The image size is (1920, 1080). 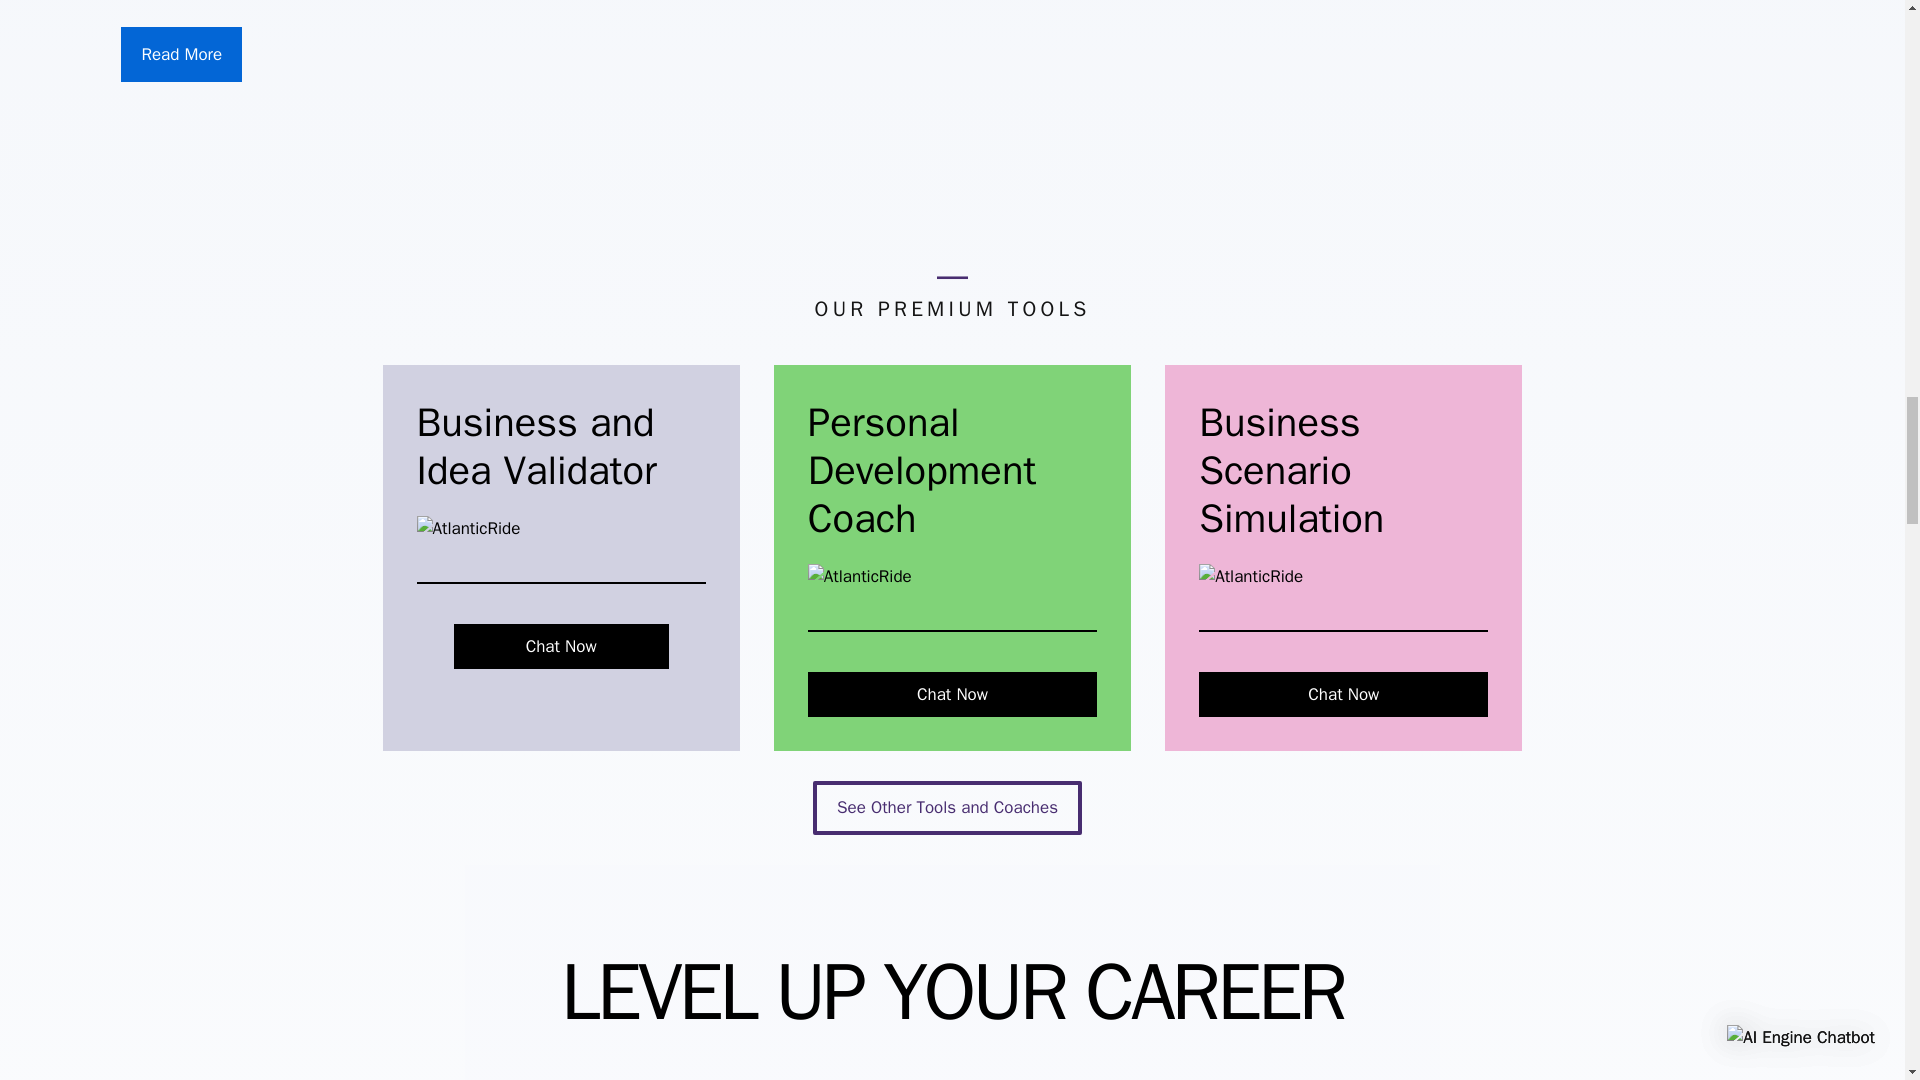 What do you see at coordinates (1343, 694) in the screenshot?
I see `Chat Now` at bounding box center [1343, 694].